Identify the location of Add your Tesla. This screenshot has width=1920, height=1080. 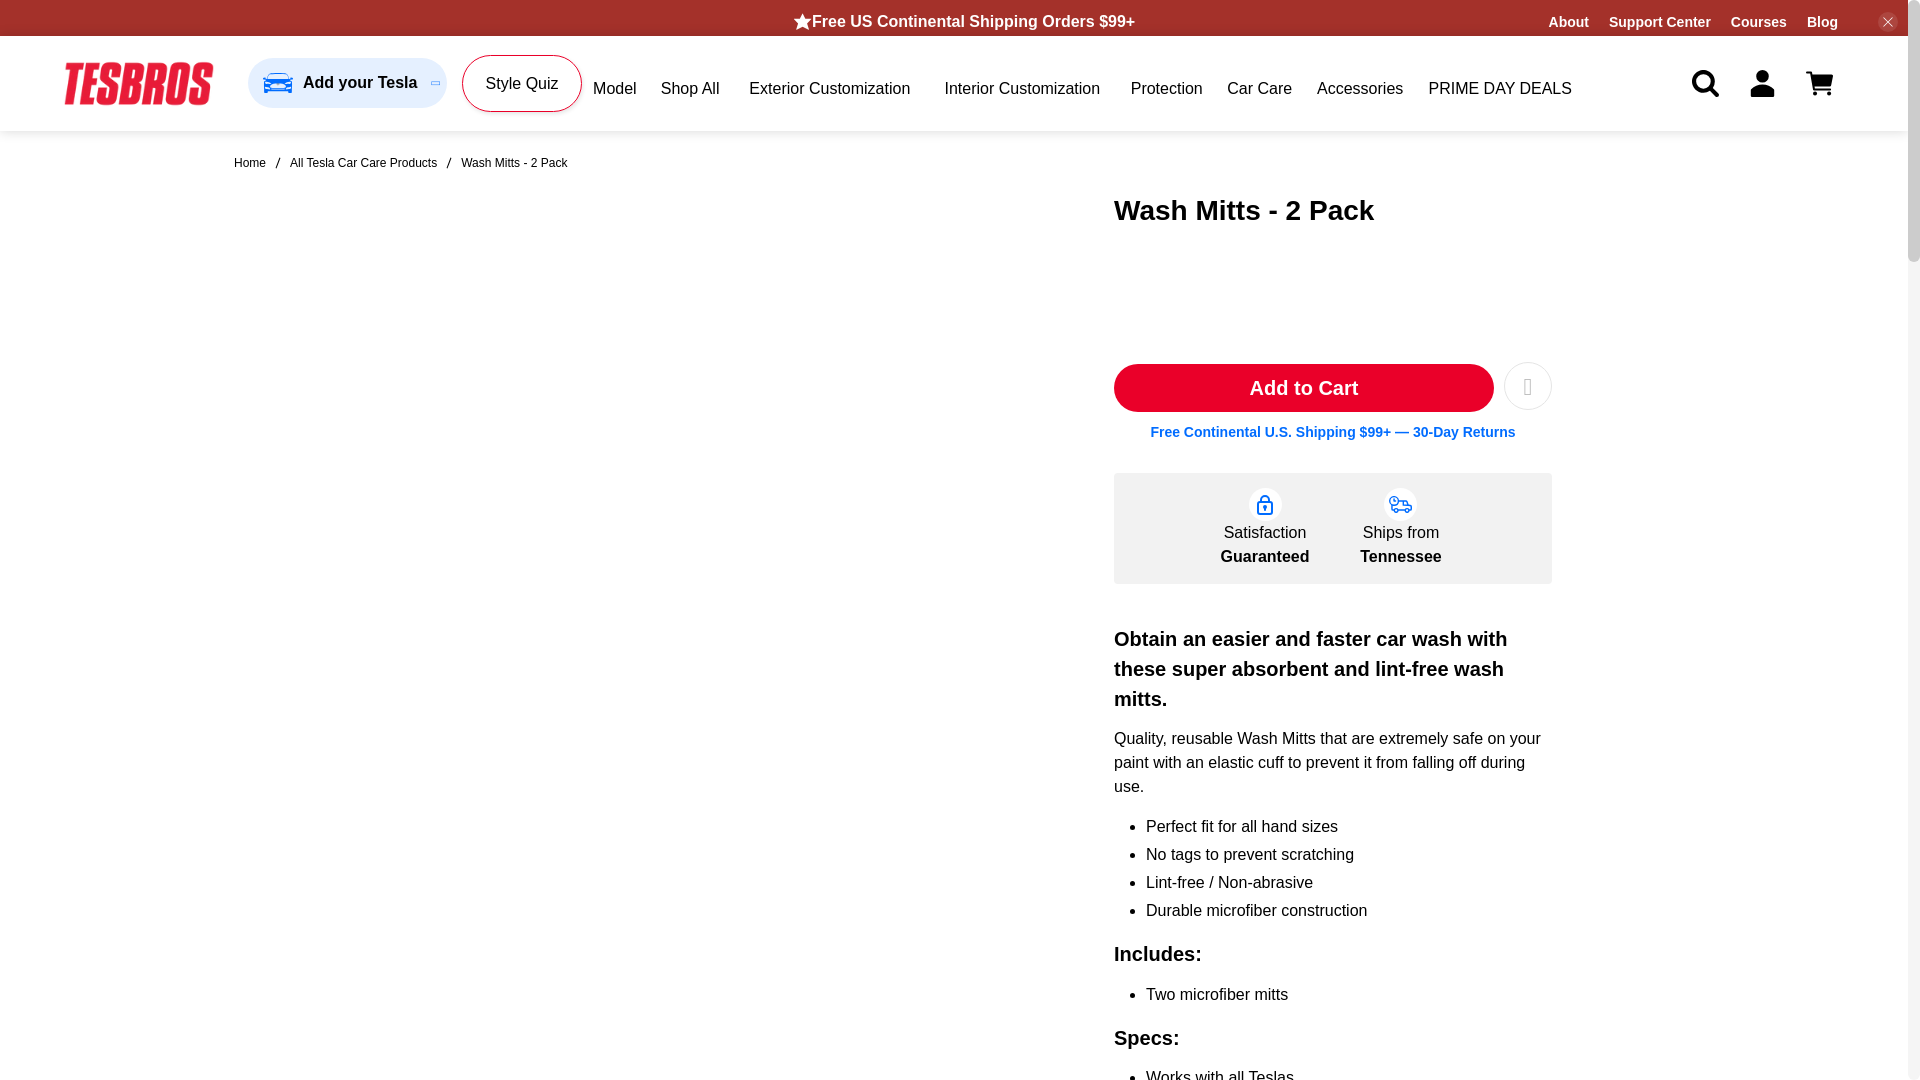
(347, 83).